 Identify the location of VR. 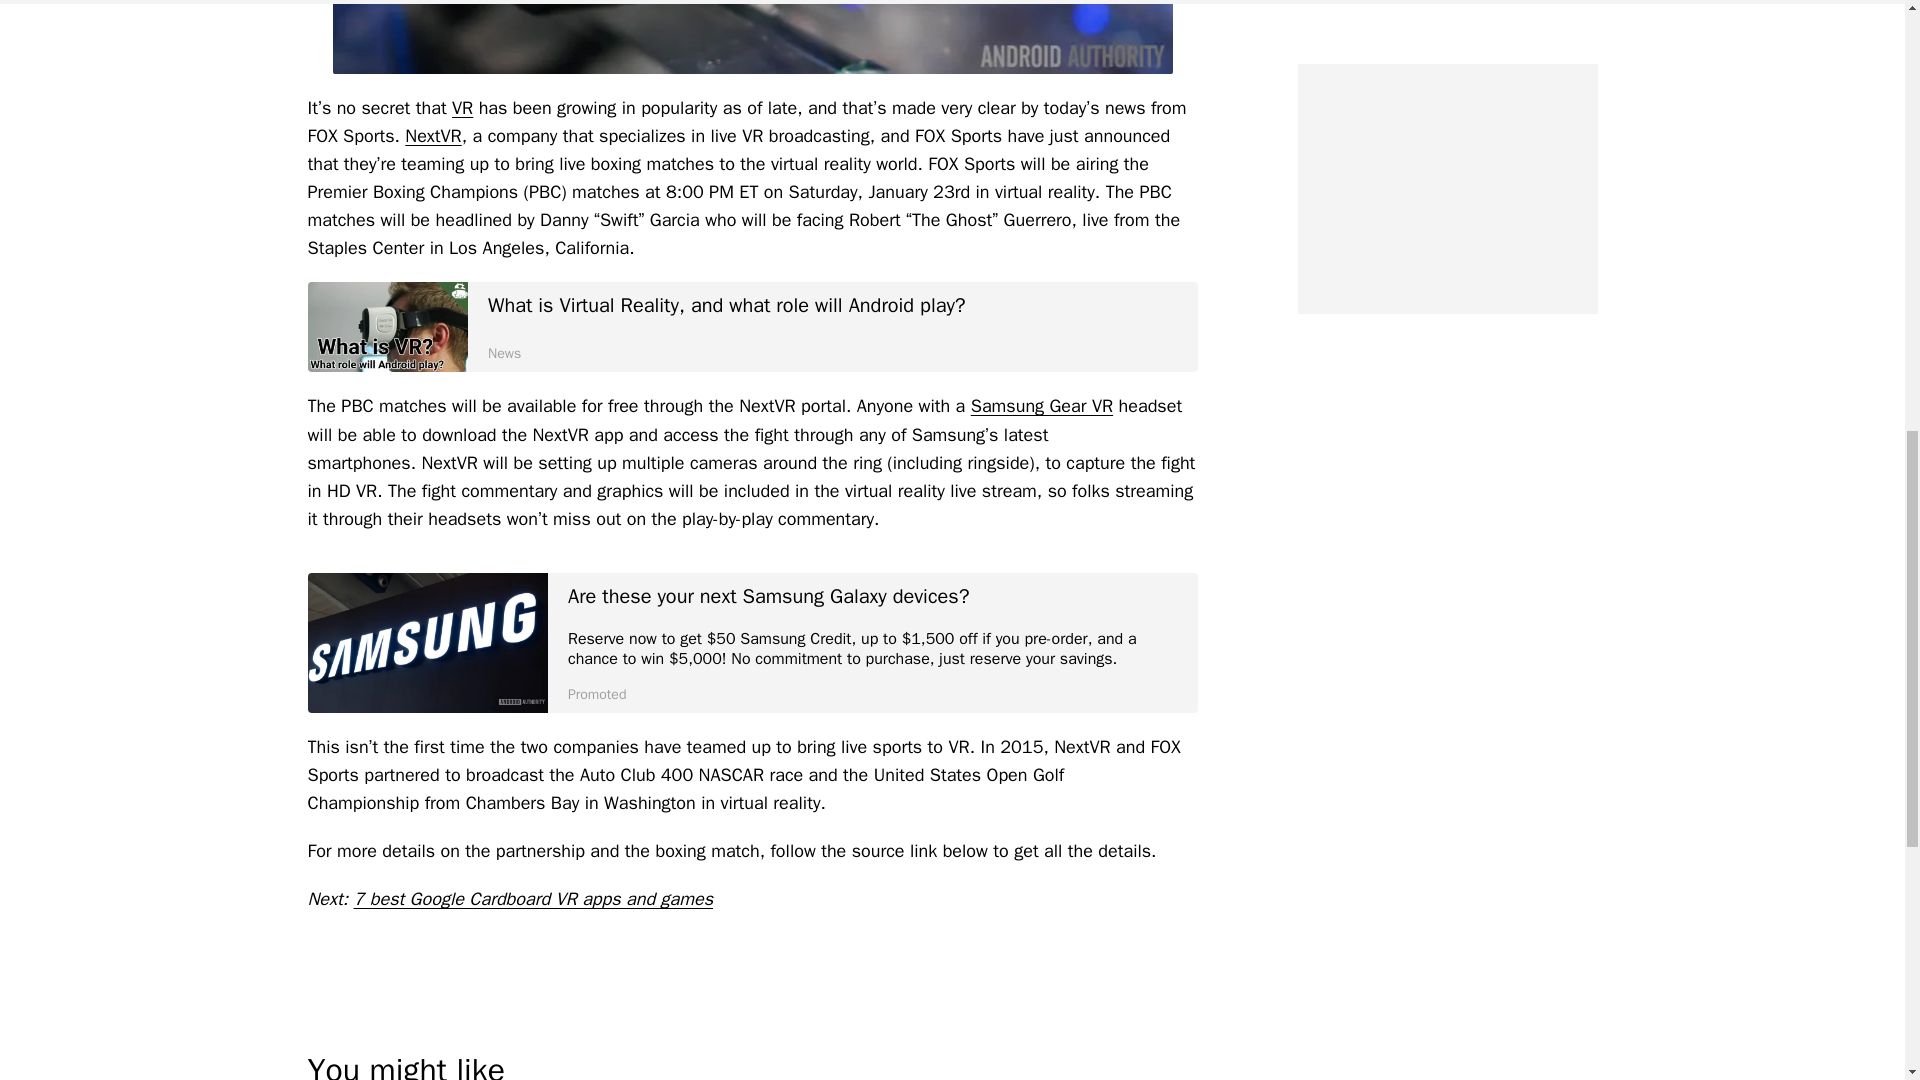
(462, 108).